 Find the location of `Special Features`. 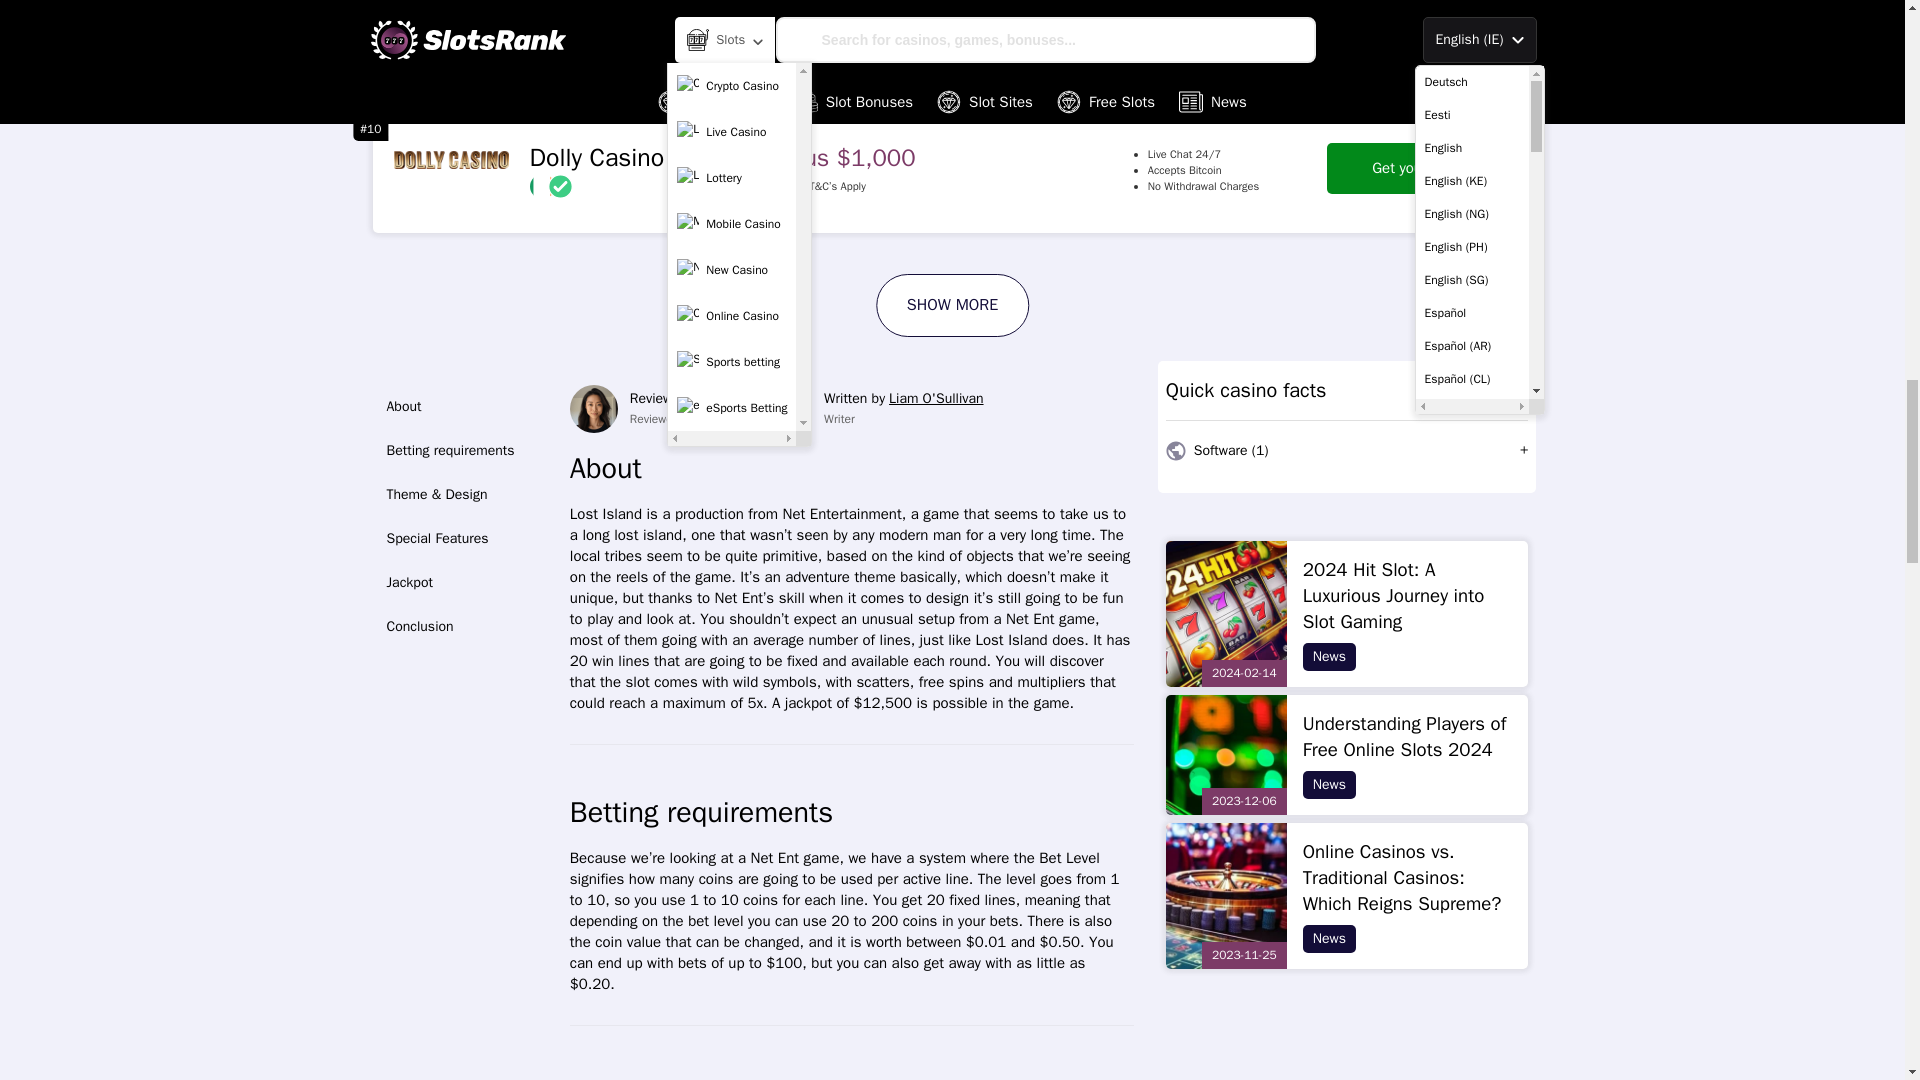

Special Features is located at coordinates (464, 538).